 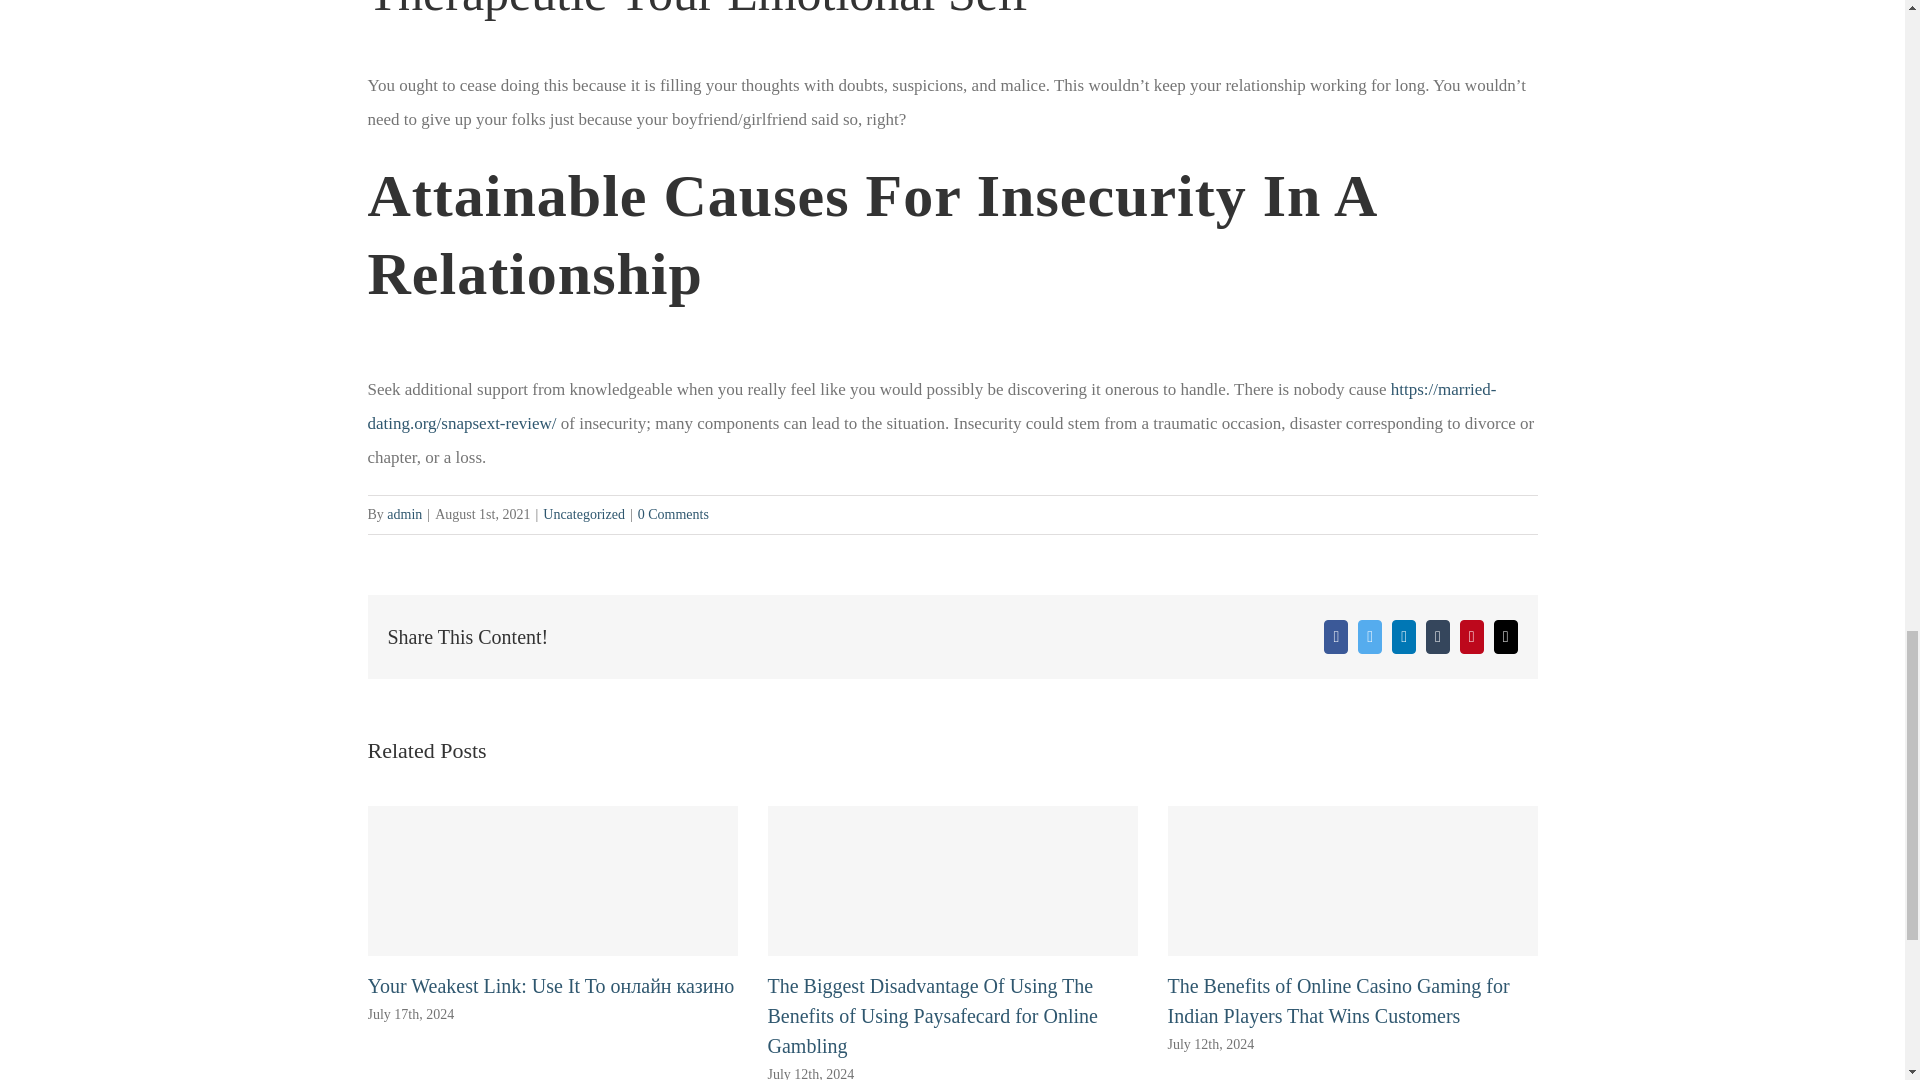 What do you see at coordinates (404, 514) in the screenshot?
I see `admin` at bounding box center [404, 514].